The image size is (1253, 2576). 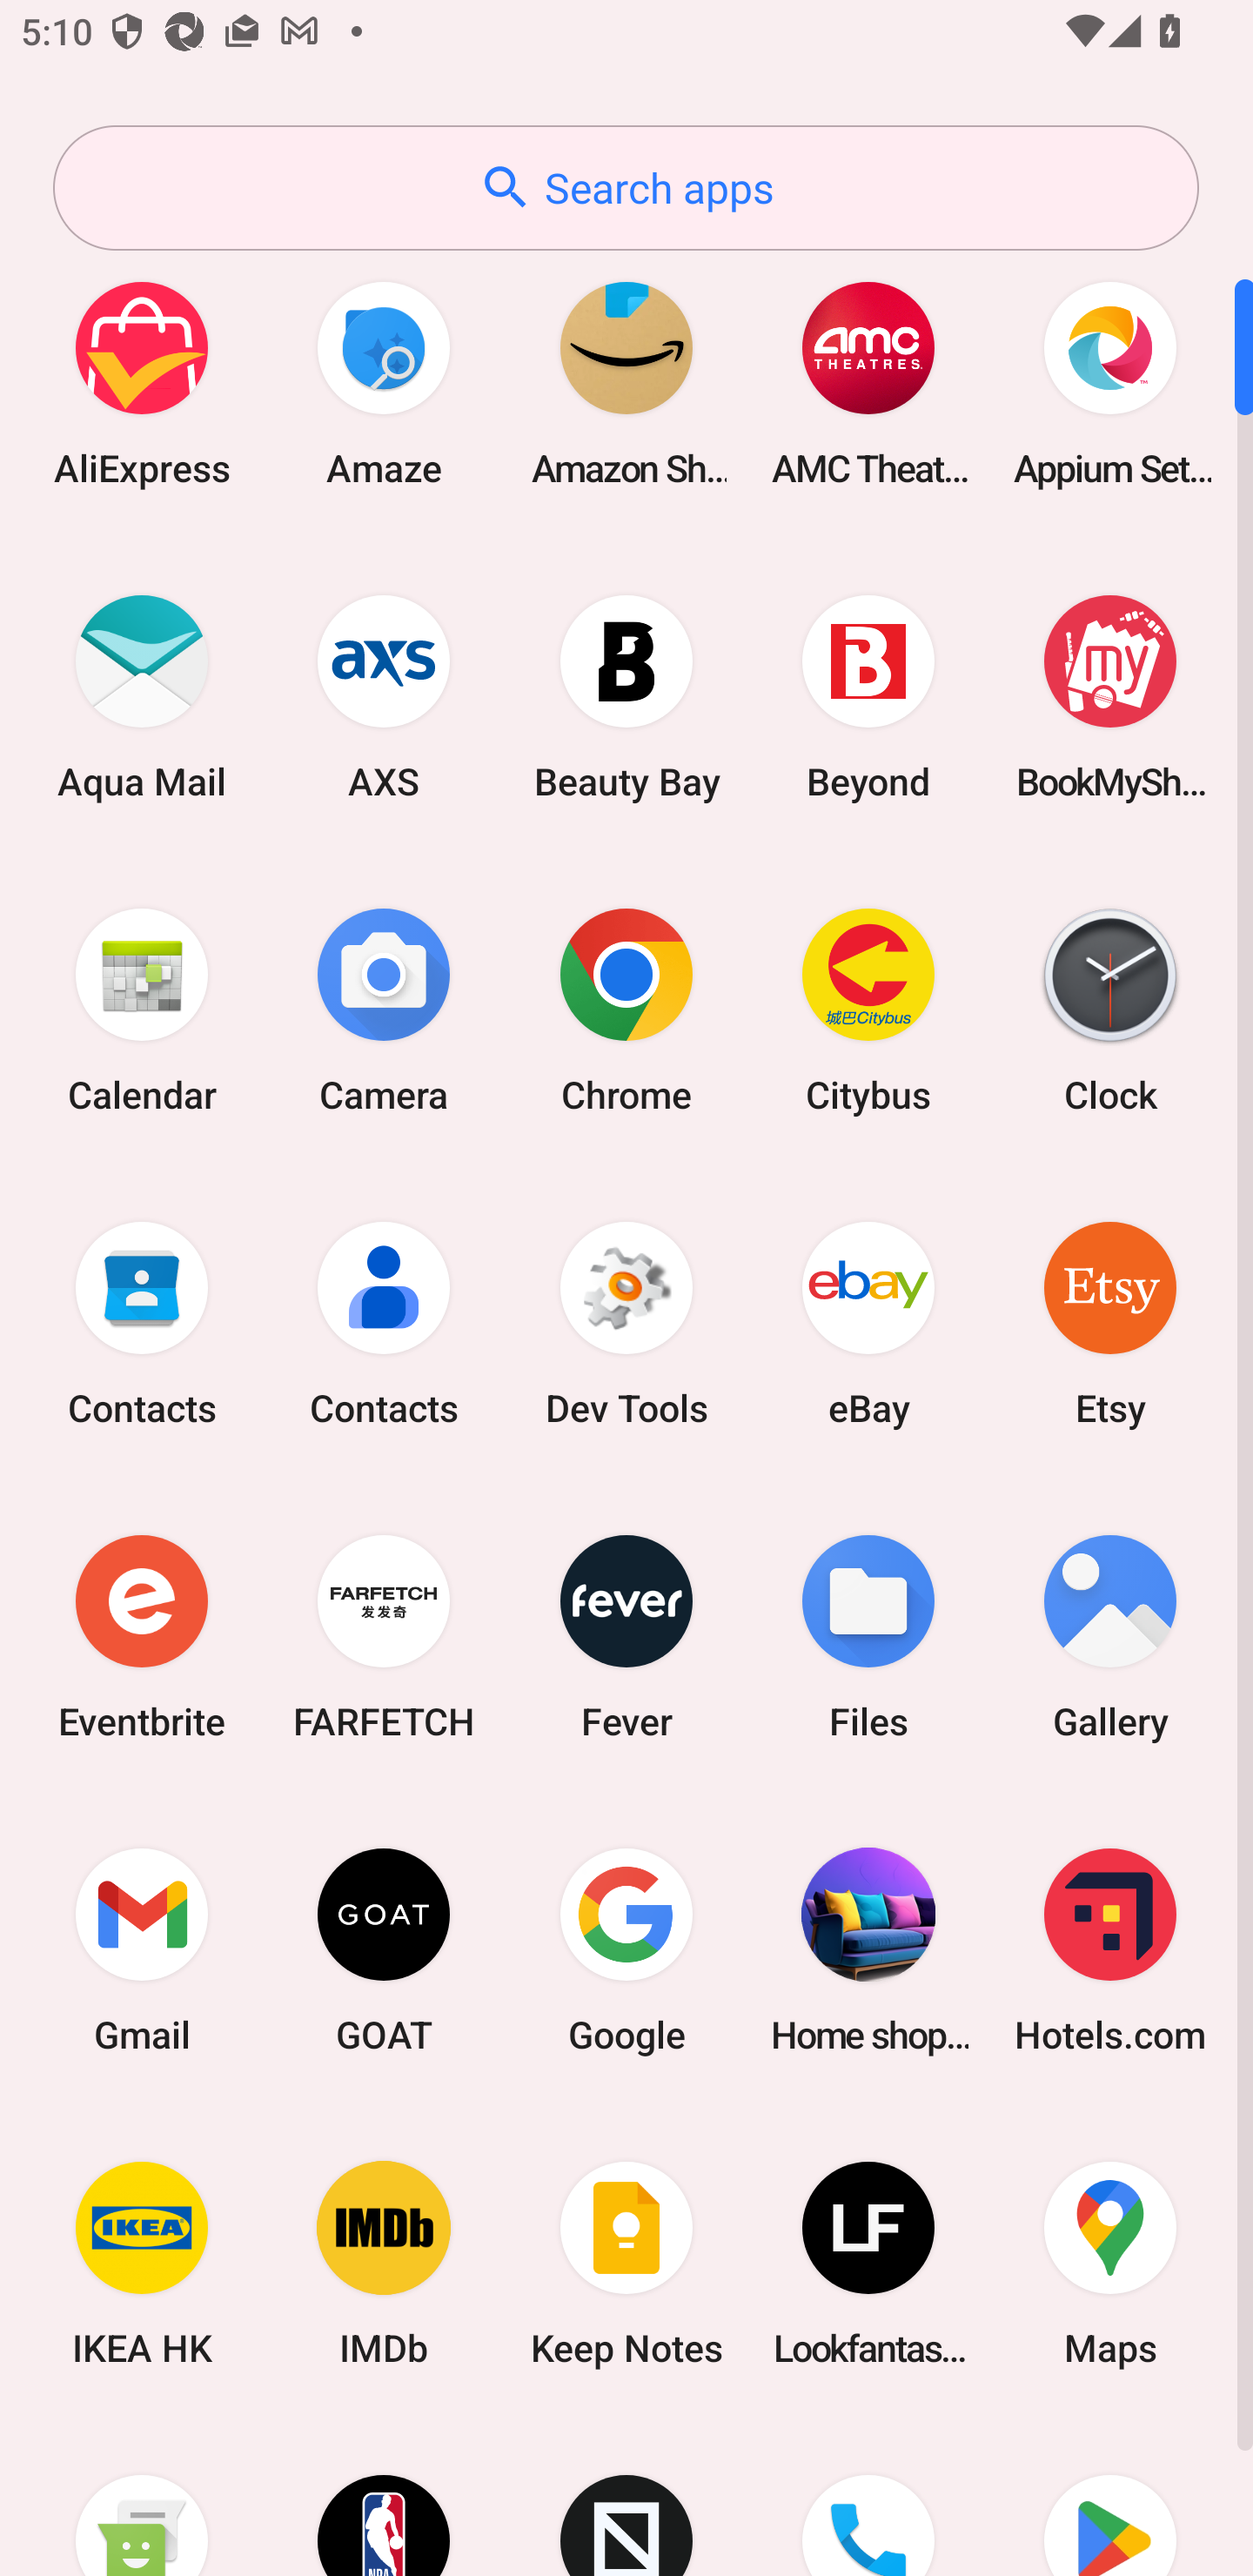 What do you see at coordinates (868, 2264) in the screenshot?
I see `Lookfantastic` at bounding box center [868, 2264].